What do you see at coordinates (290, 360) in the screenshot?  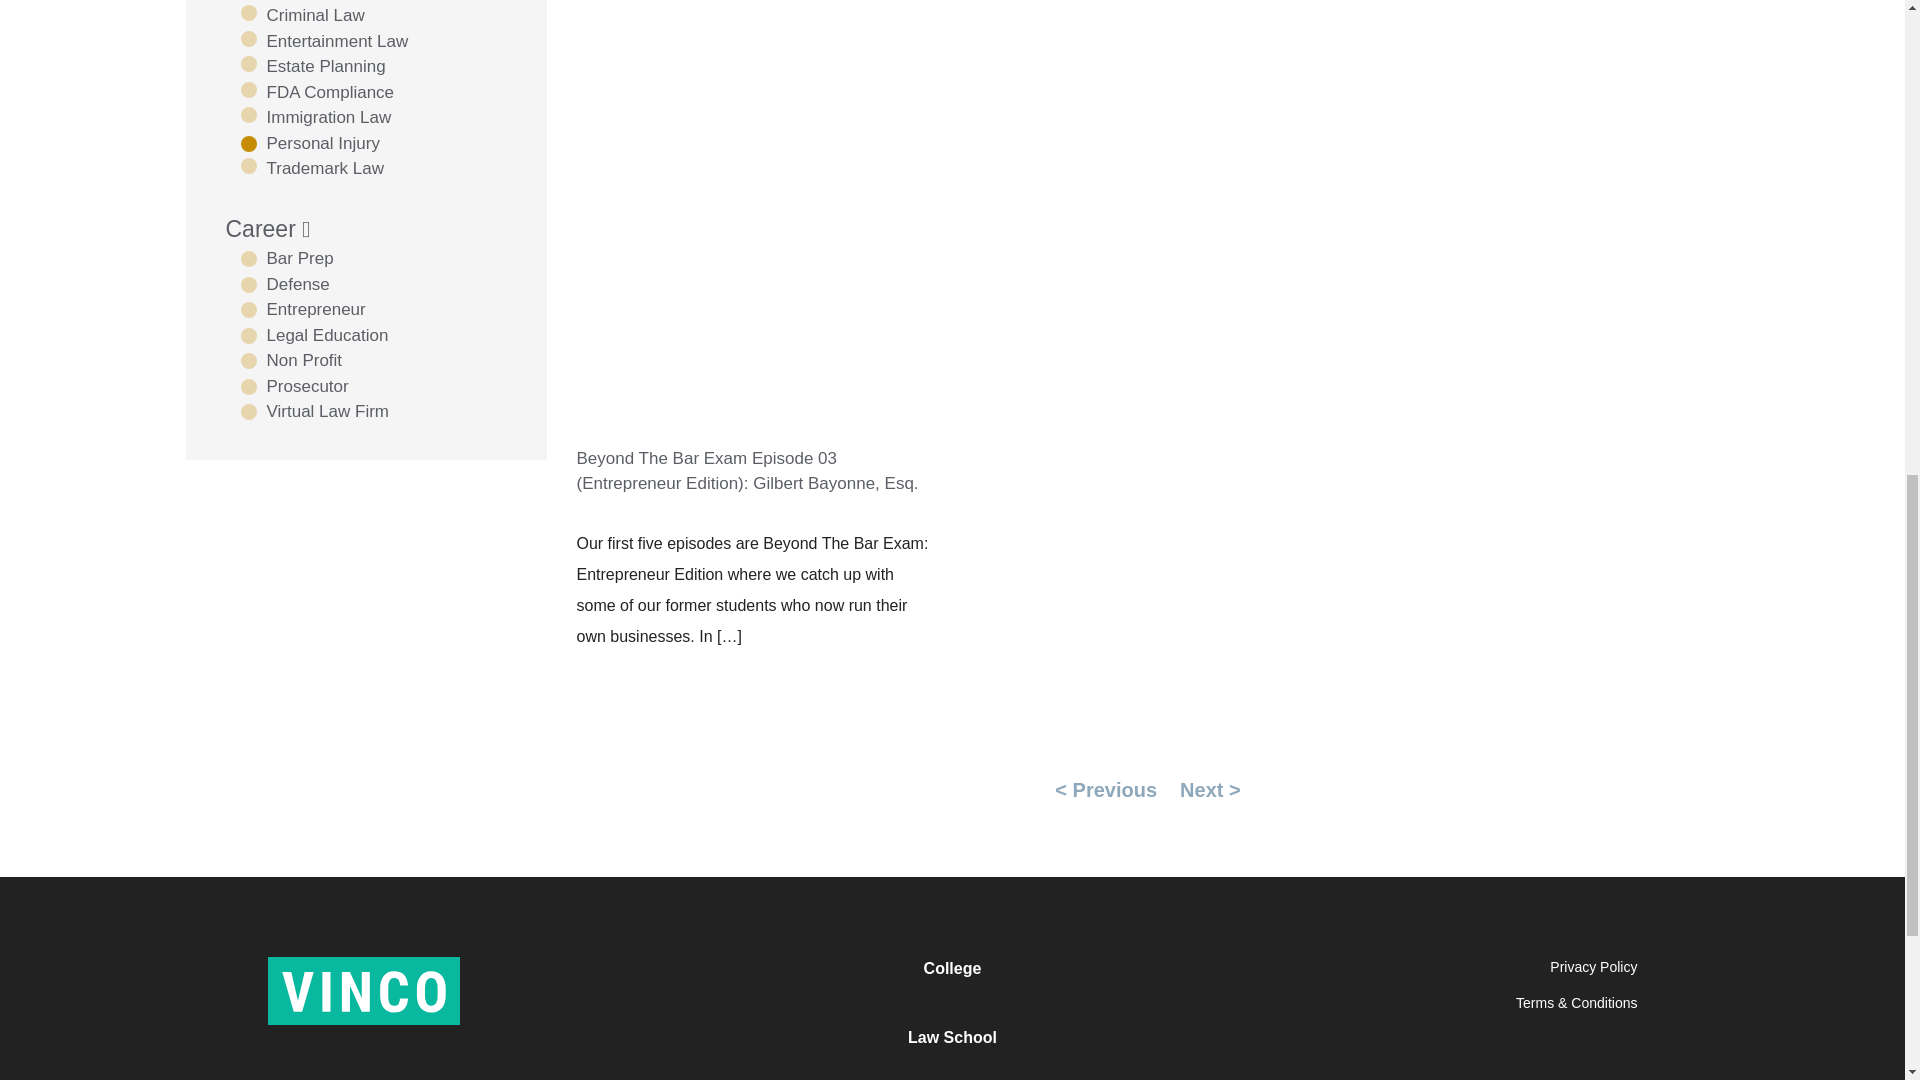 I see `Non Profit` at bounding box center [290, 360].